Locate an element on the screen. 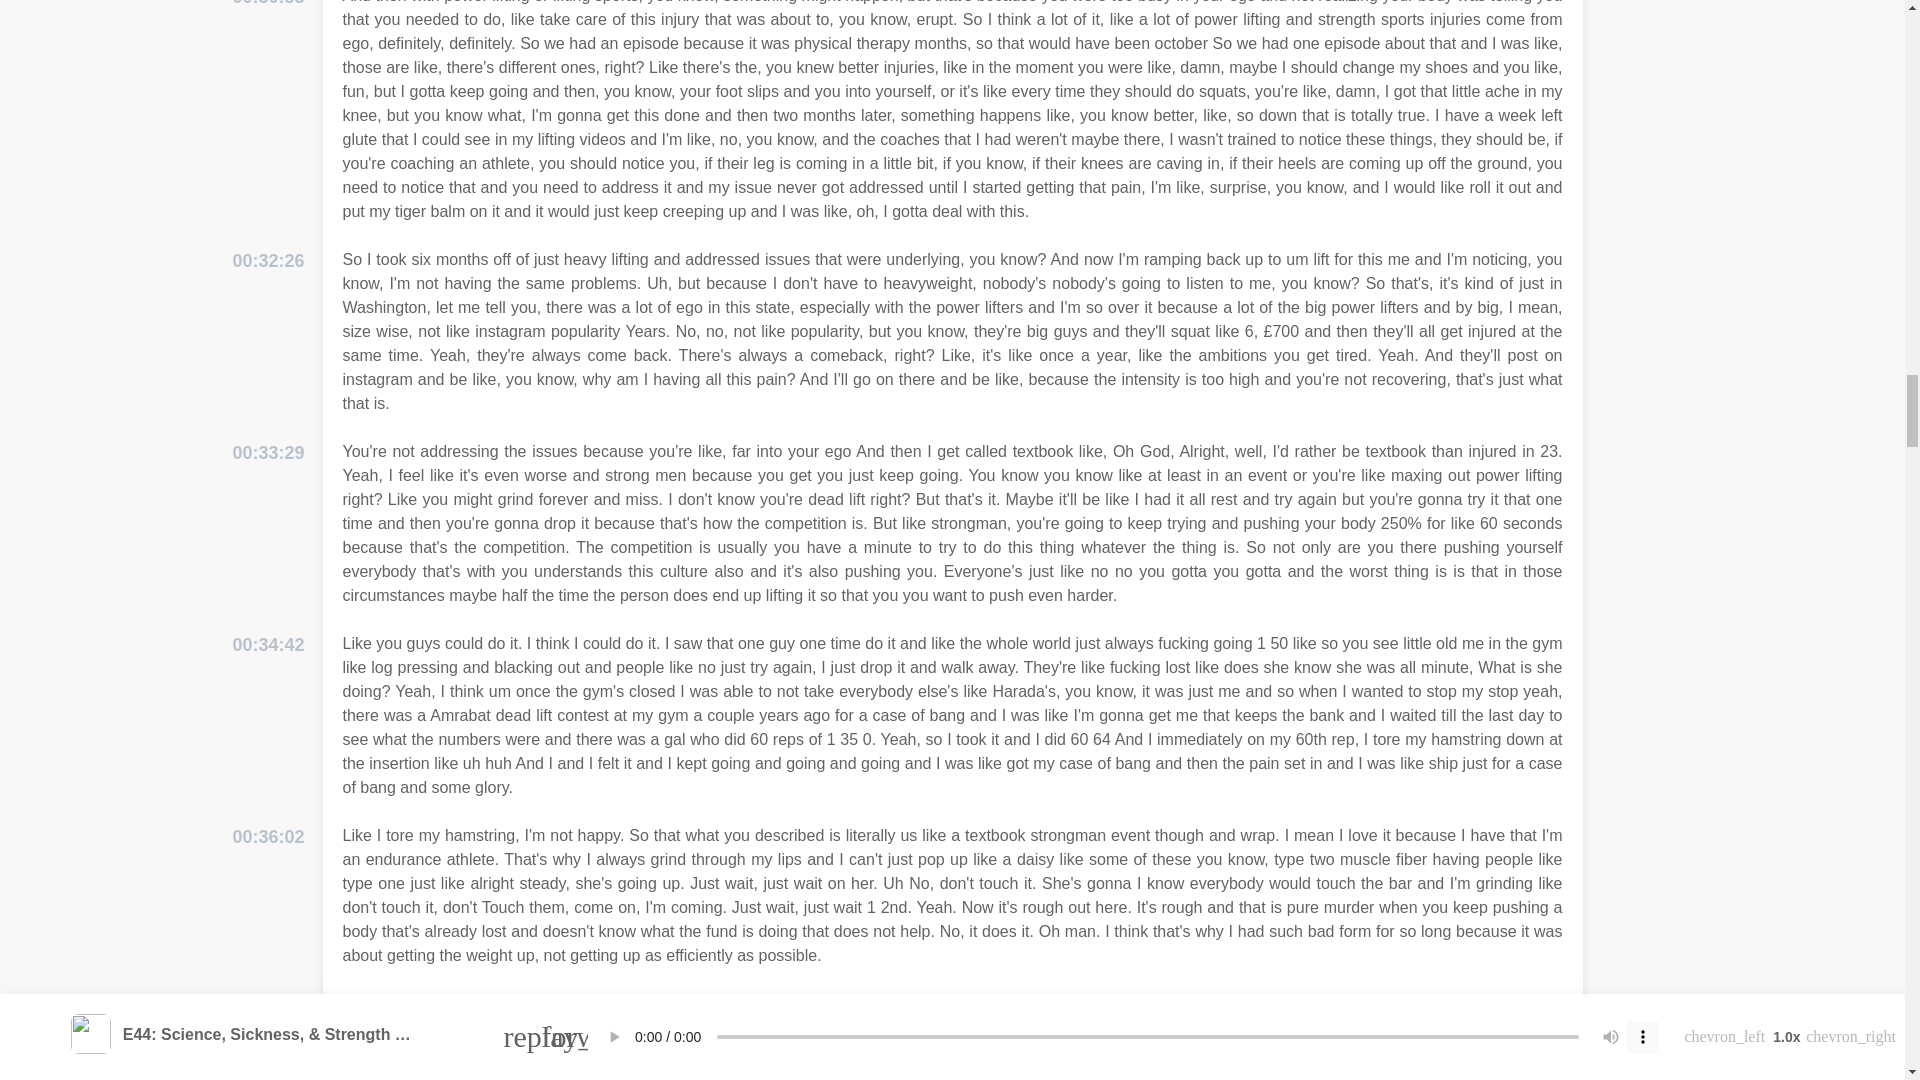  00:36:02 is located at coordinates (268, 838).